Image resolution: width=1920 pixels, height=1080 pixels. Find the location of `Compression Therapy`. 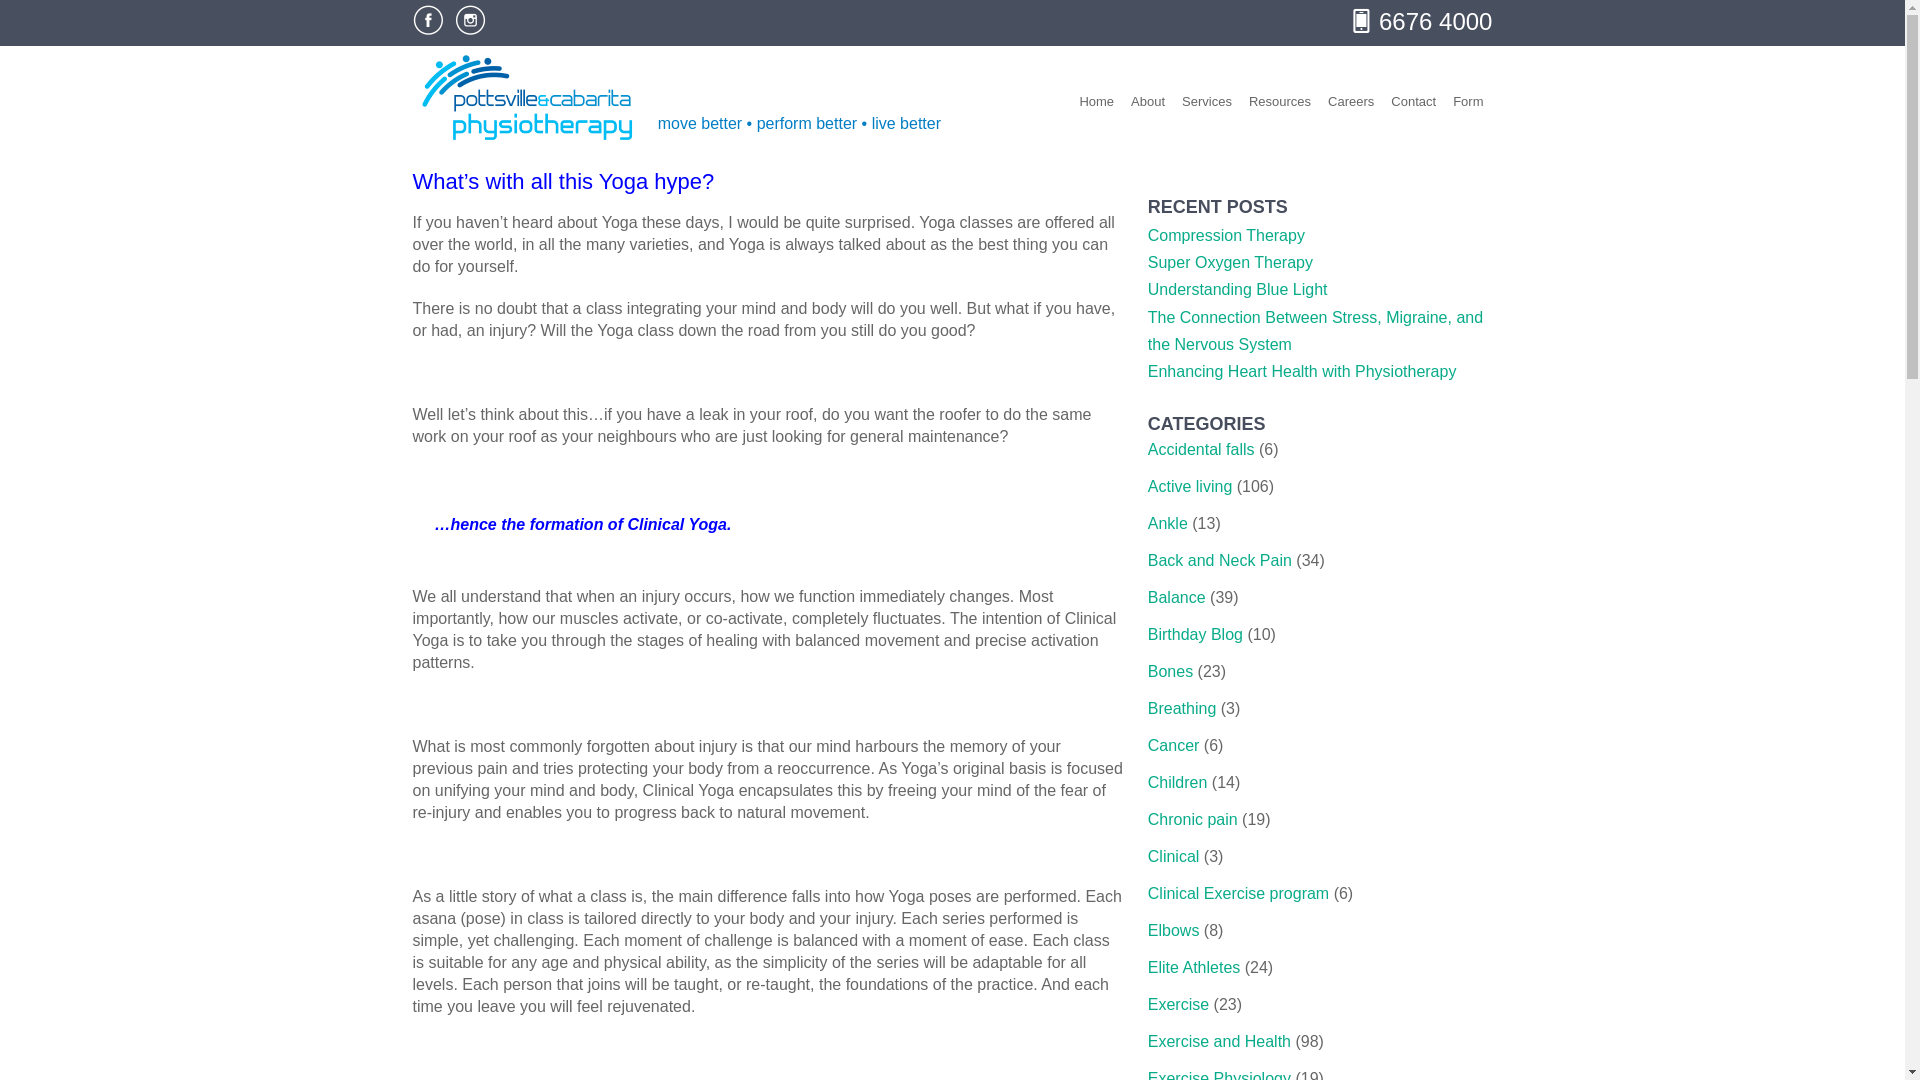

Compression Therapy is located at coordinates (1226, 235).